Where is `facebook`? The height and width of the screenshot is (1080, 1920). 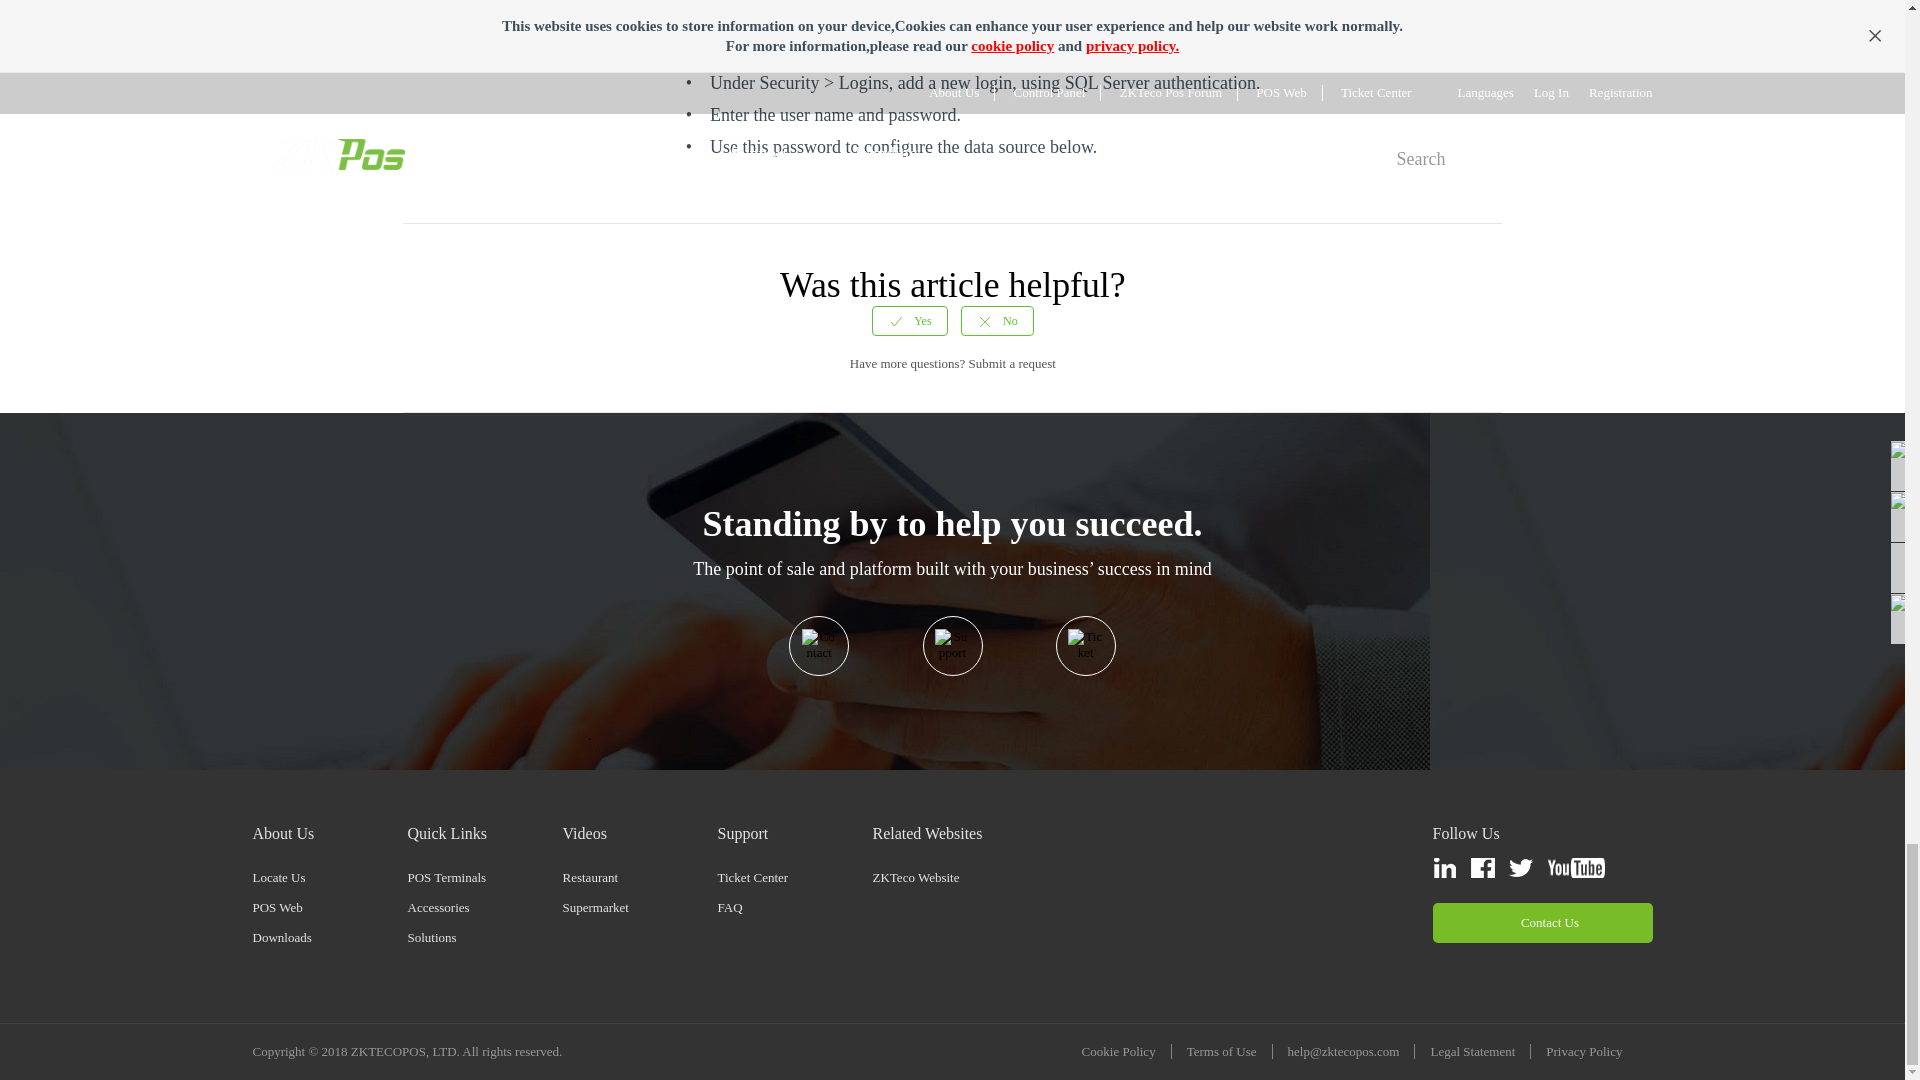 facebook is located at coordinates (1482, 868).